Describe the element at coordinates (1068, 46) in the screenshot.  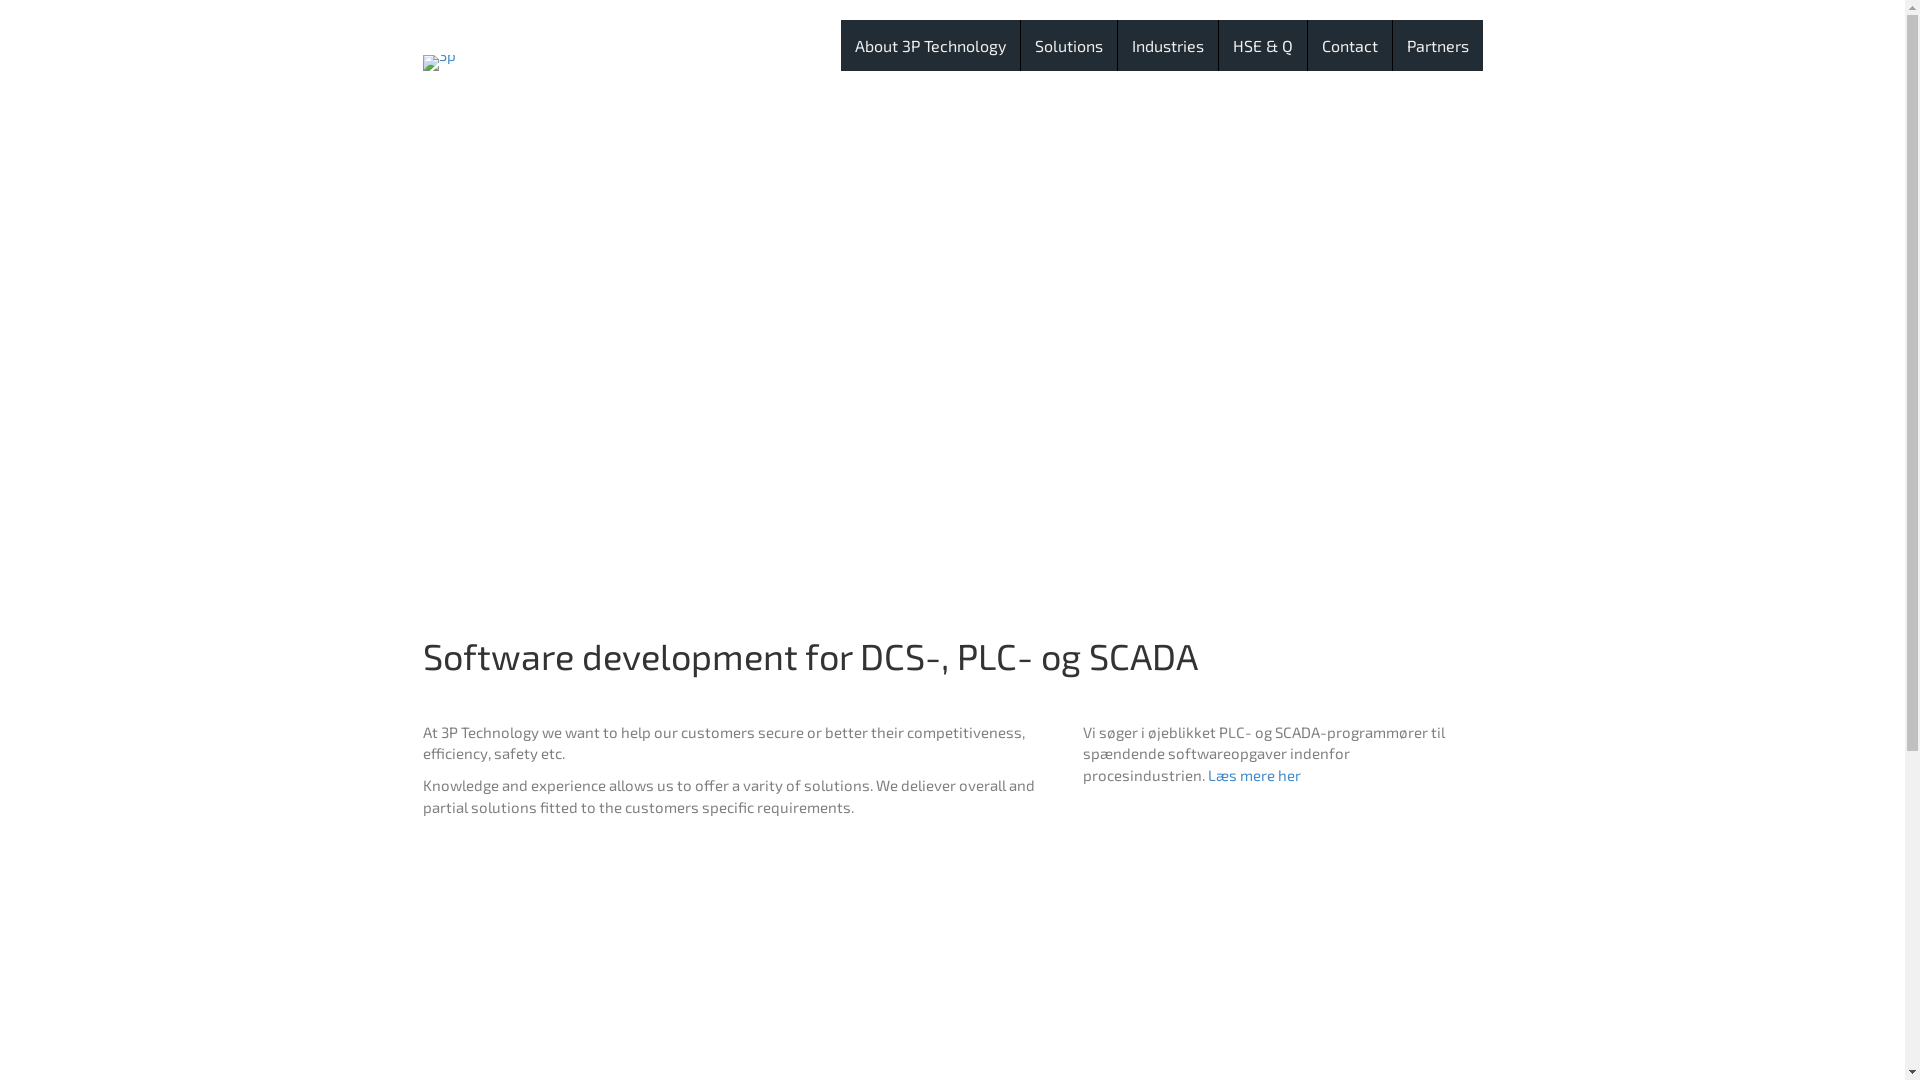
I see `Solutions` at that location.